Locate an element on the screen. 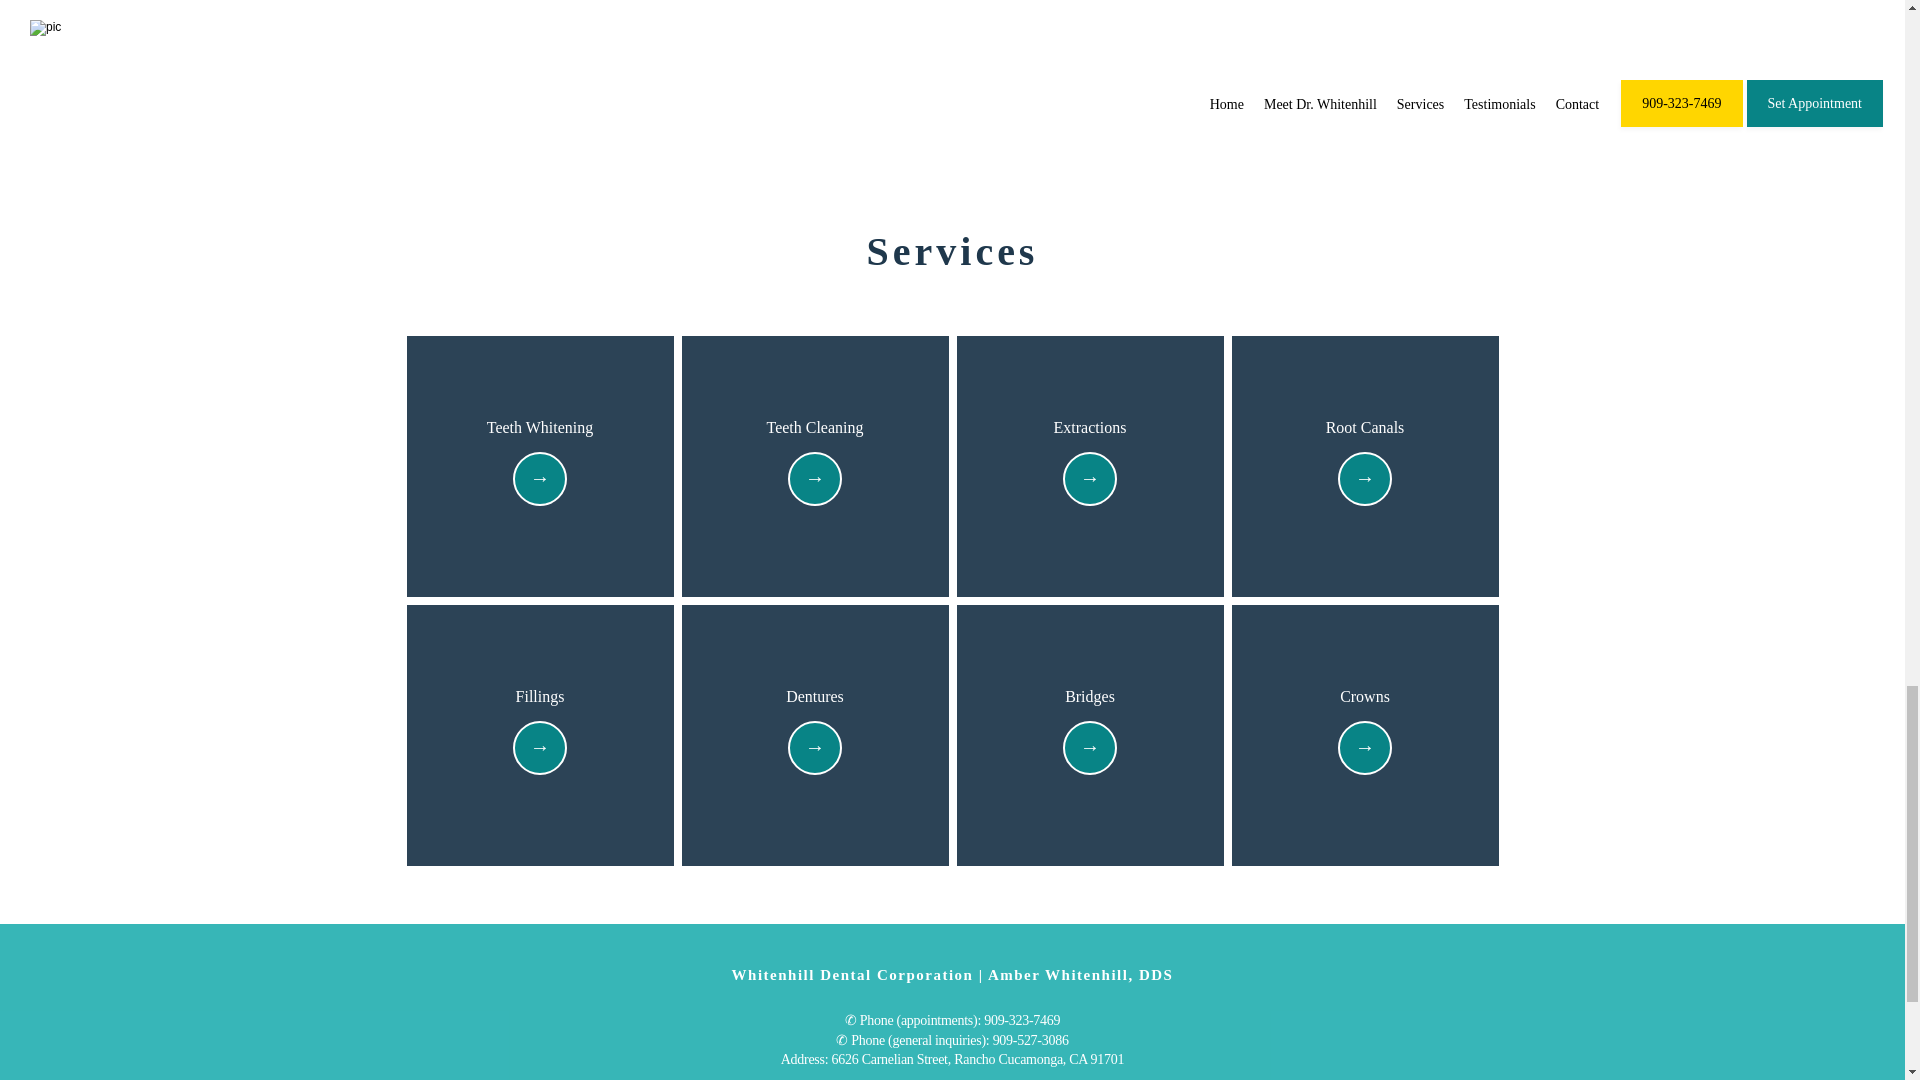  Fillings is located at coordinates (540, 698).